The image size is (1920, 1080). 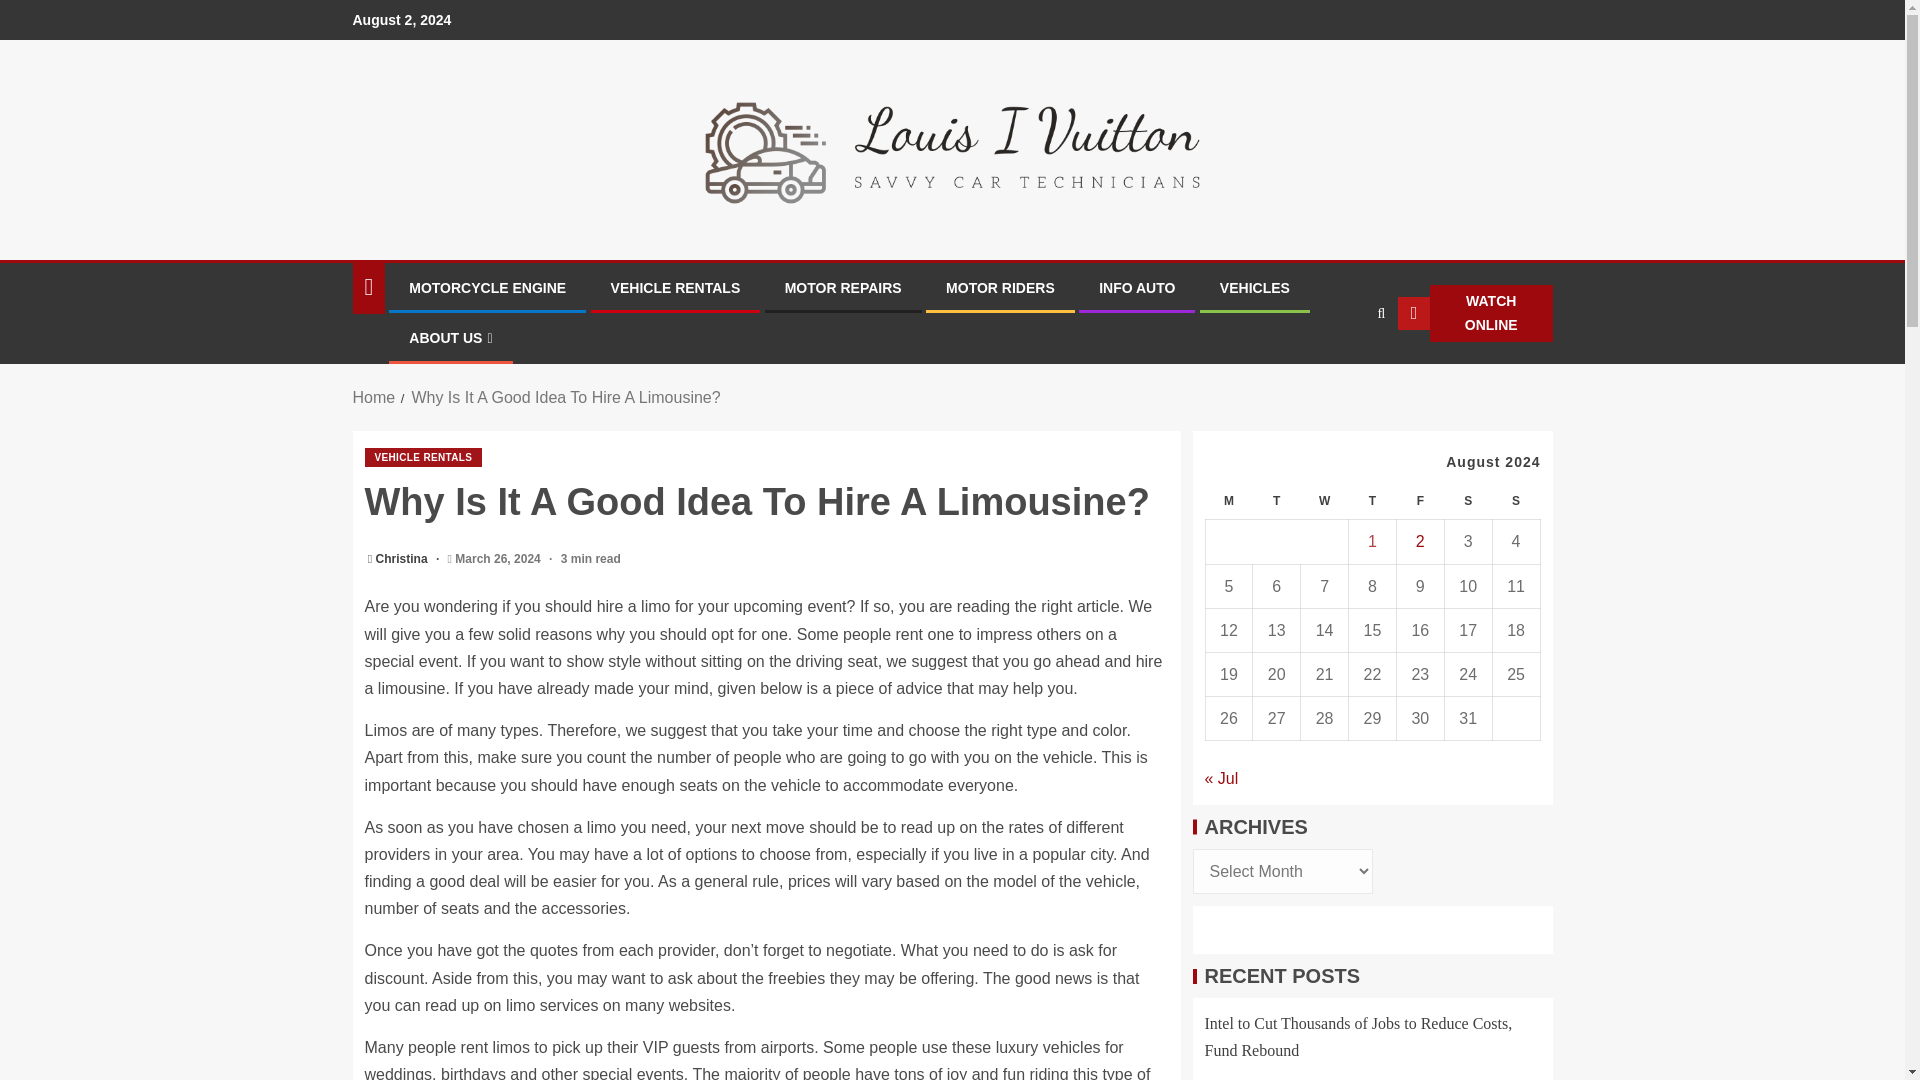 What do you see at coordinates (1000, 287) in the screenshot?
I see `MOTOR RIDERS` at bounding box center [1000, 287].